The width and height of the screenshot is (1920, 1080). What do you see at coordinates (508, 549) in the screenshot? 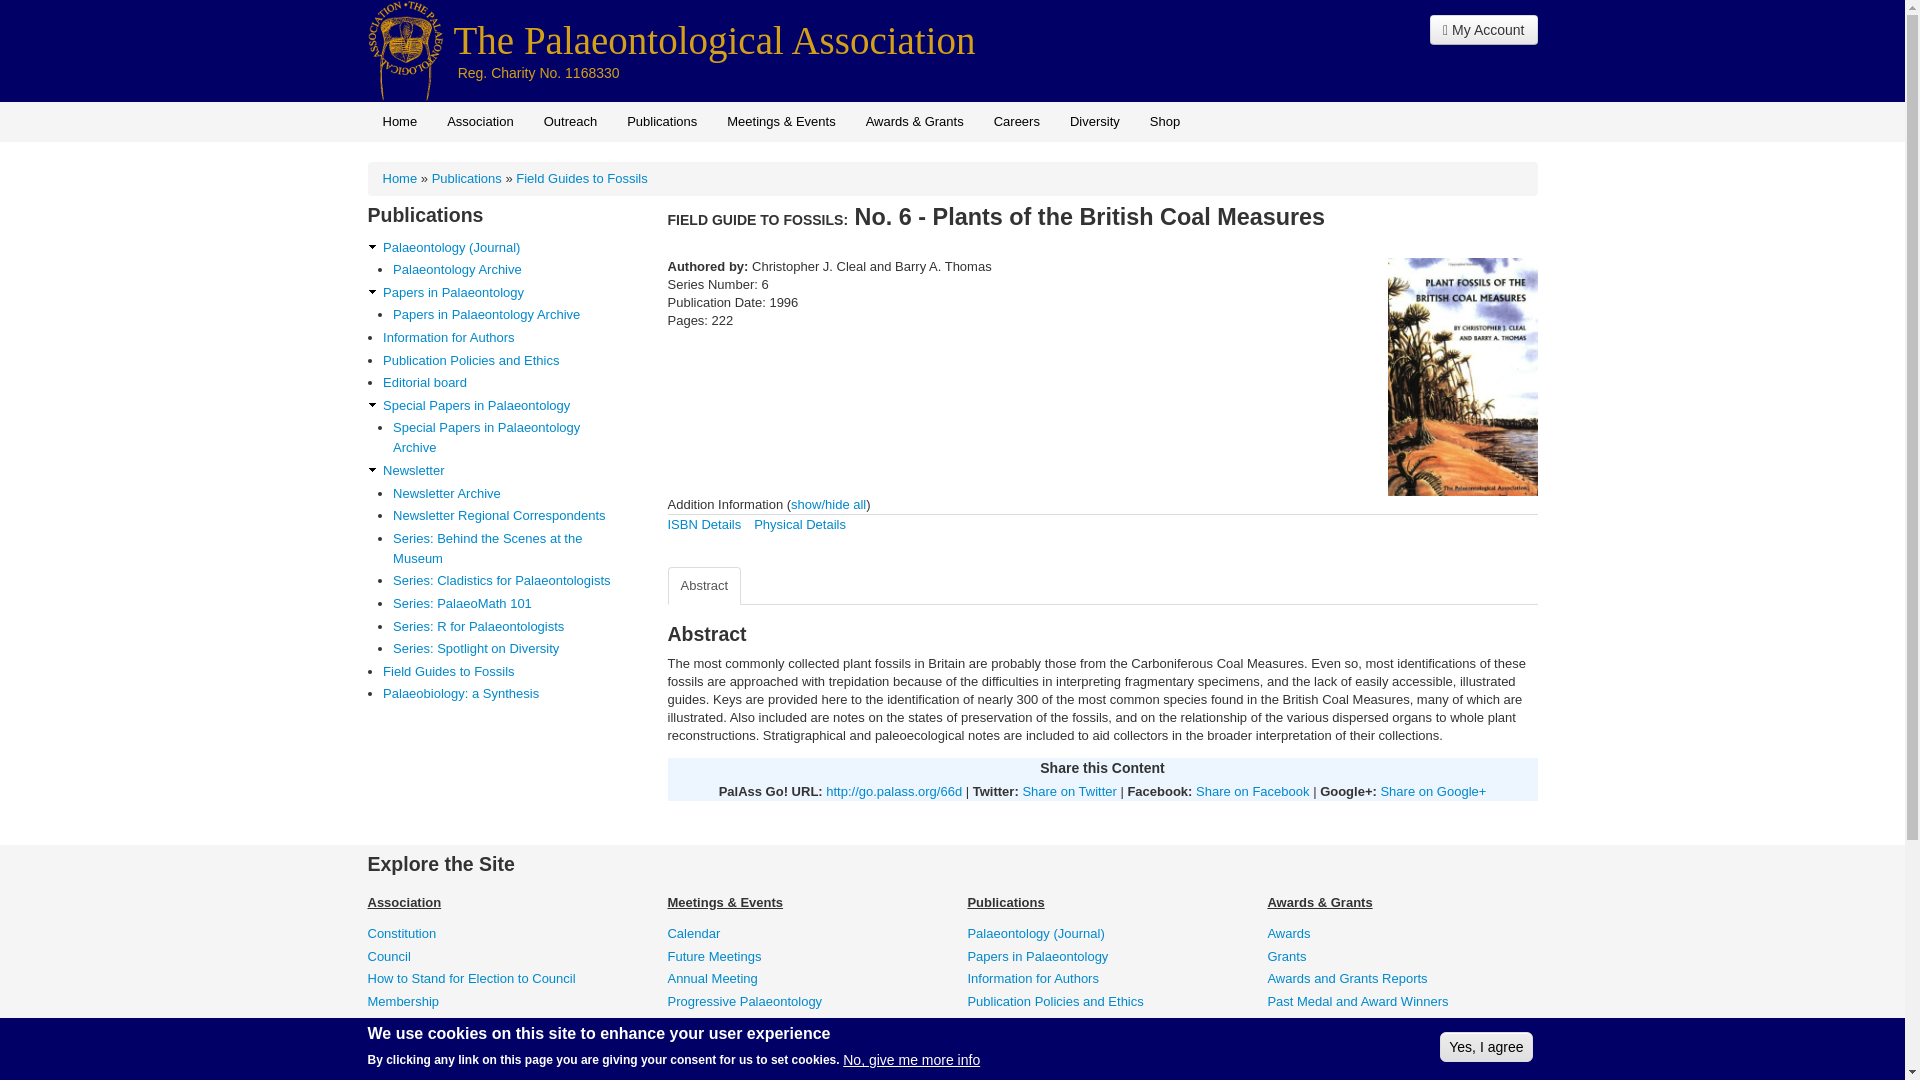
I see `Series: Behind the Scenes at the Museum` at bounding box center [508, 549].